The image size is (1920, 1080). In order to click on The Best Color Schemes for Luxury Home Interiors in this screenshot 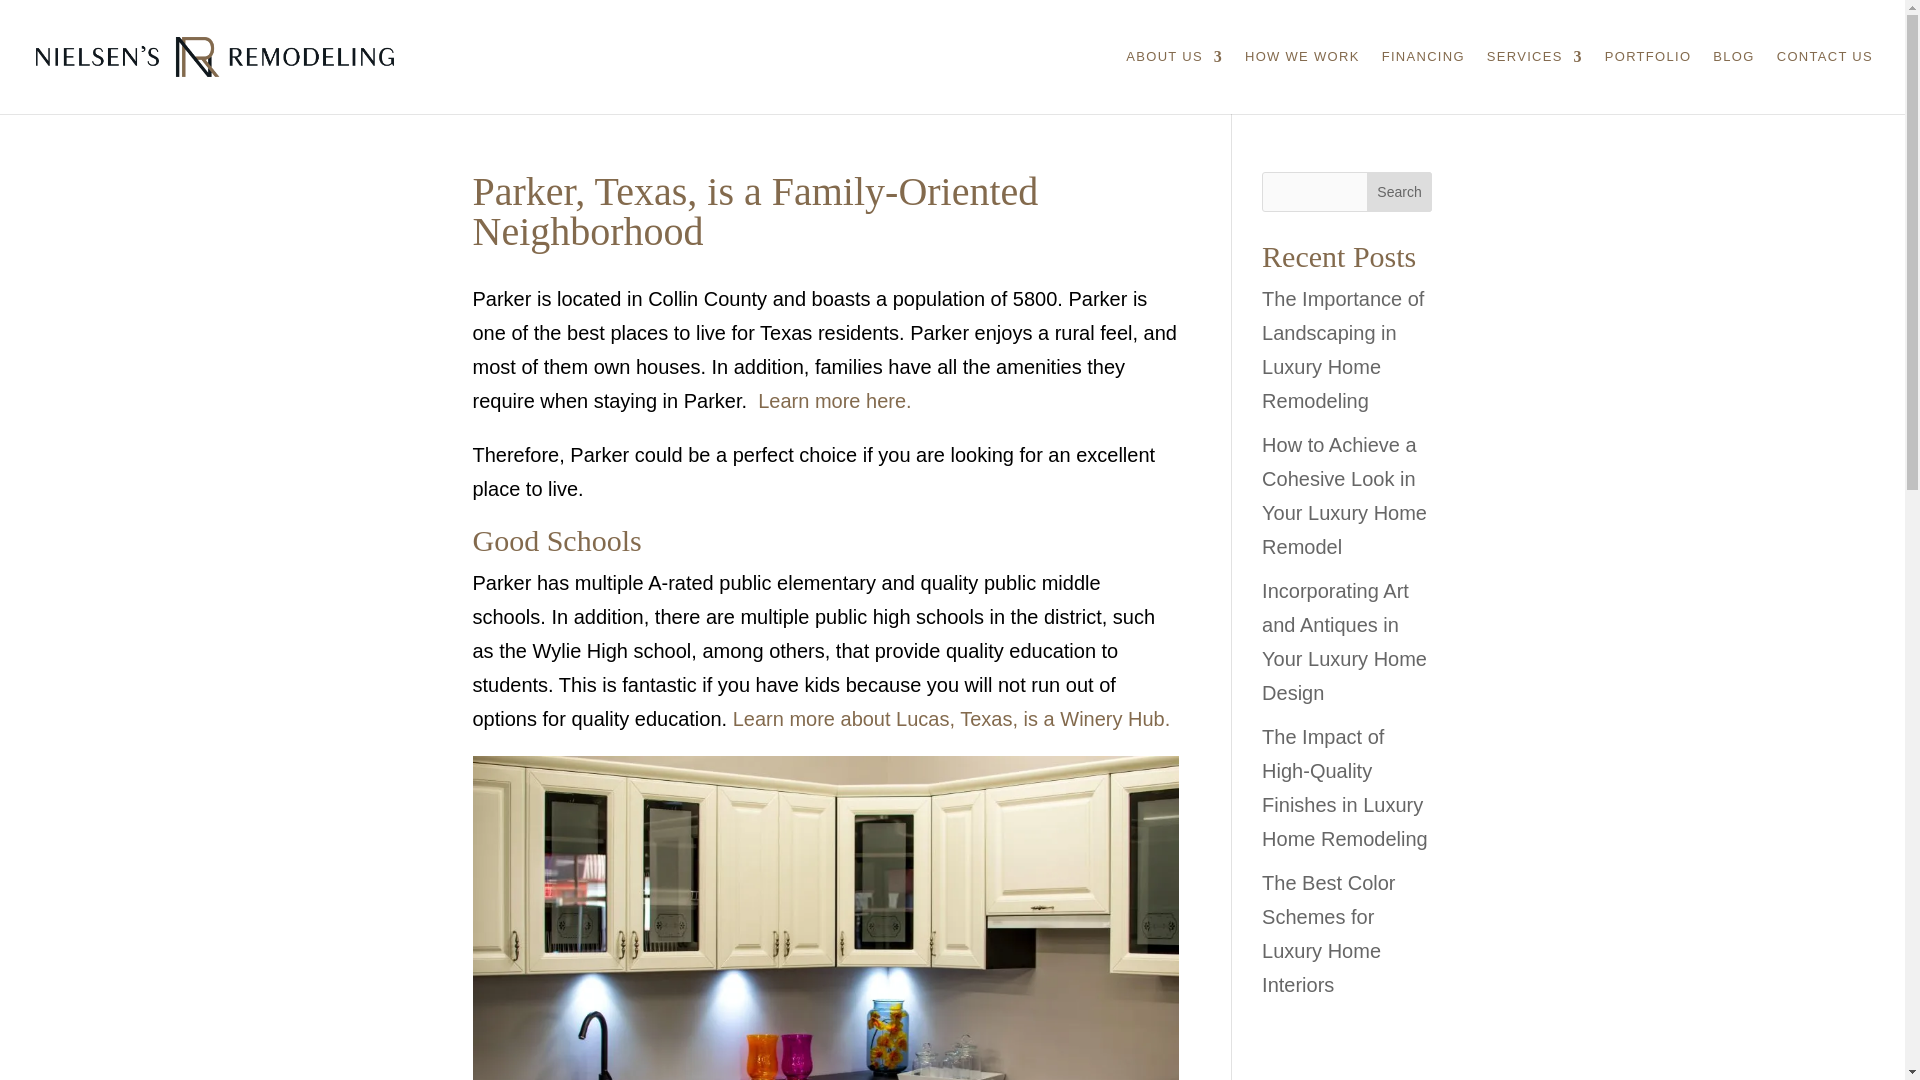, I will do `click(1328, 933)`.